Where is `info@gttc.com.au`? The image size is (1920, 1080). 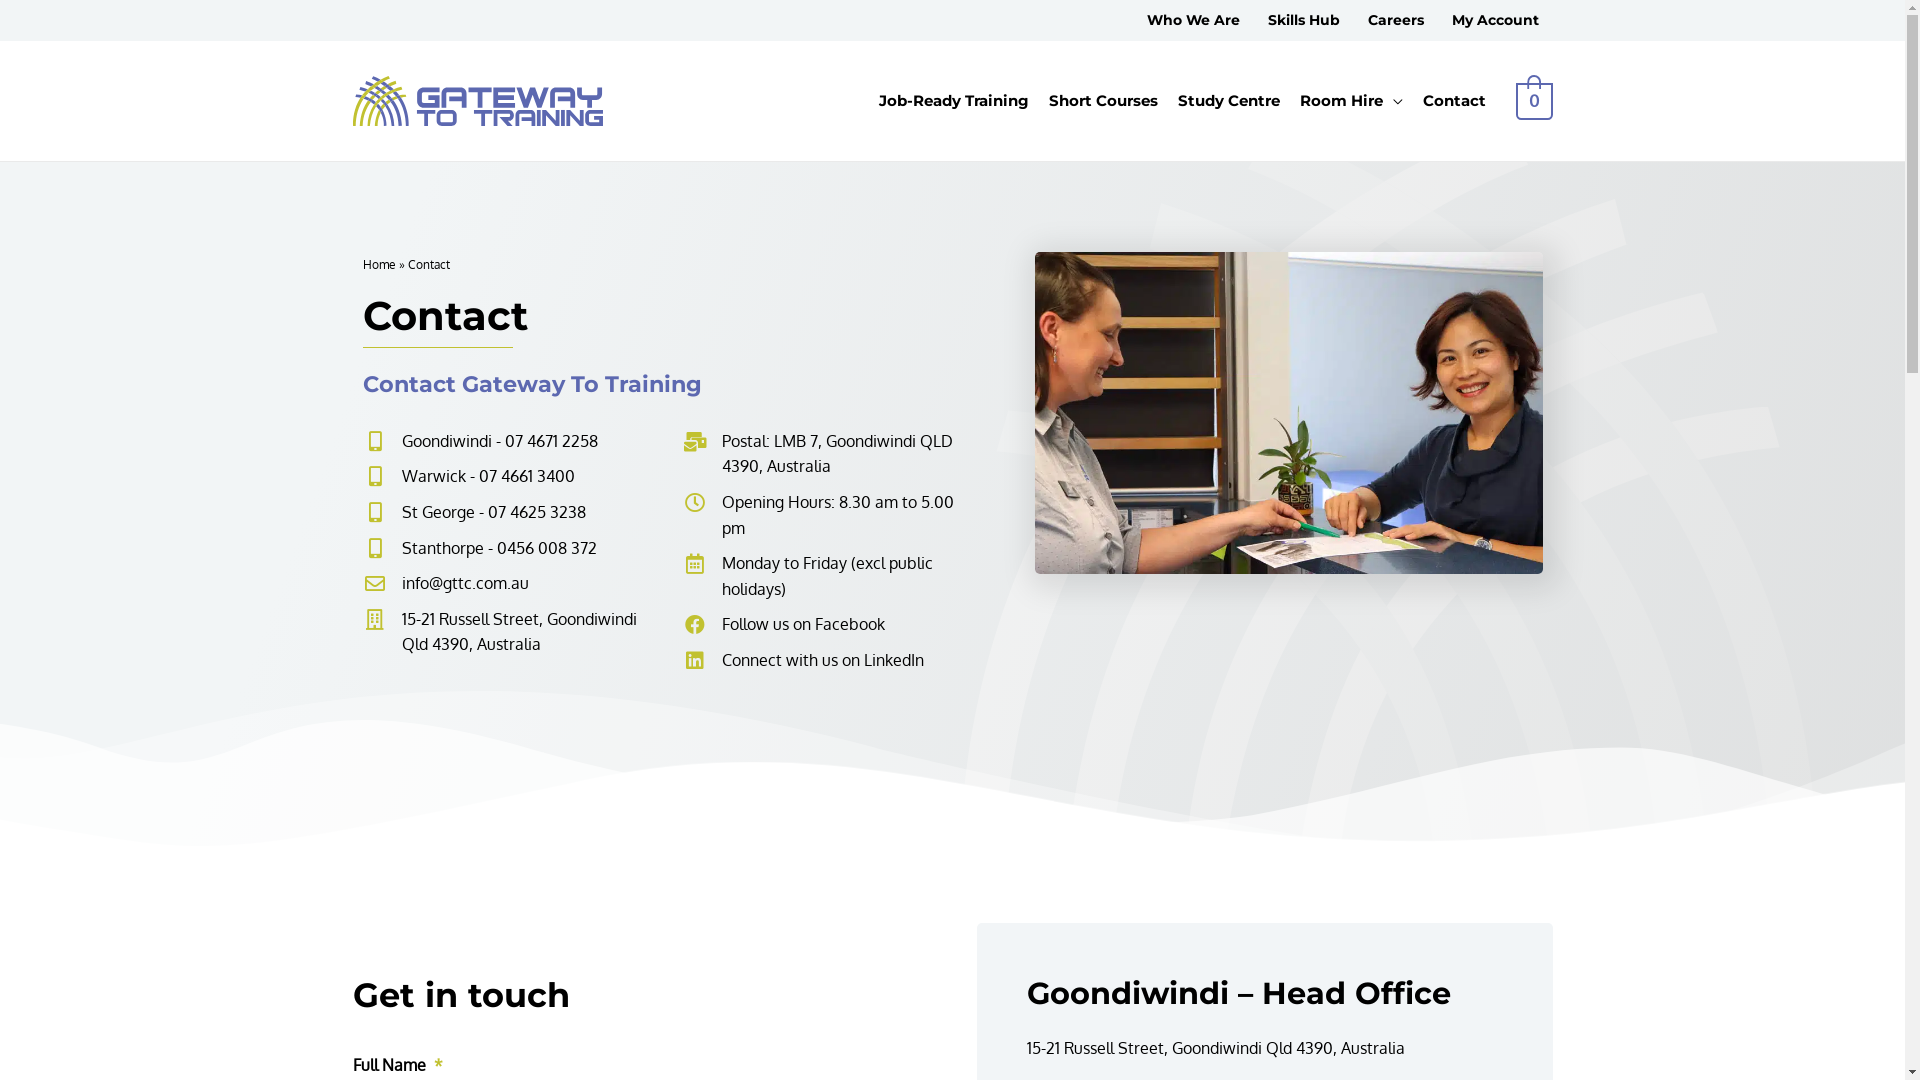 info@gttc.com.au is located at coordinates (510, 584).